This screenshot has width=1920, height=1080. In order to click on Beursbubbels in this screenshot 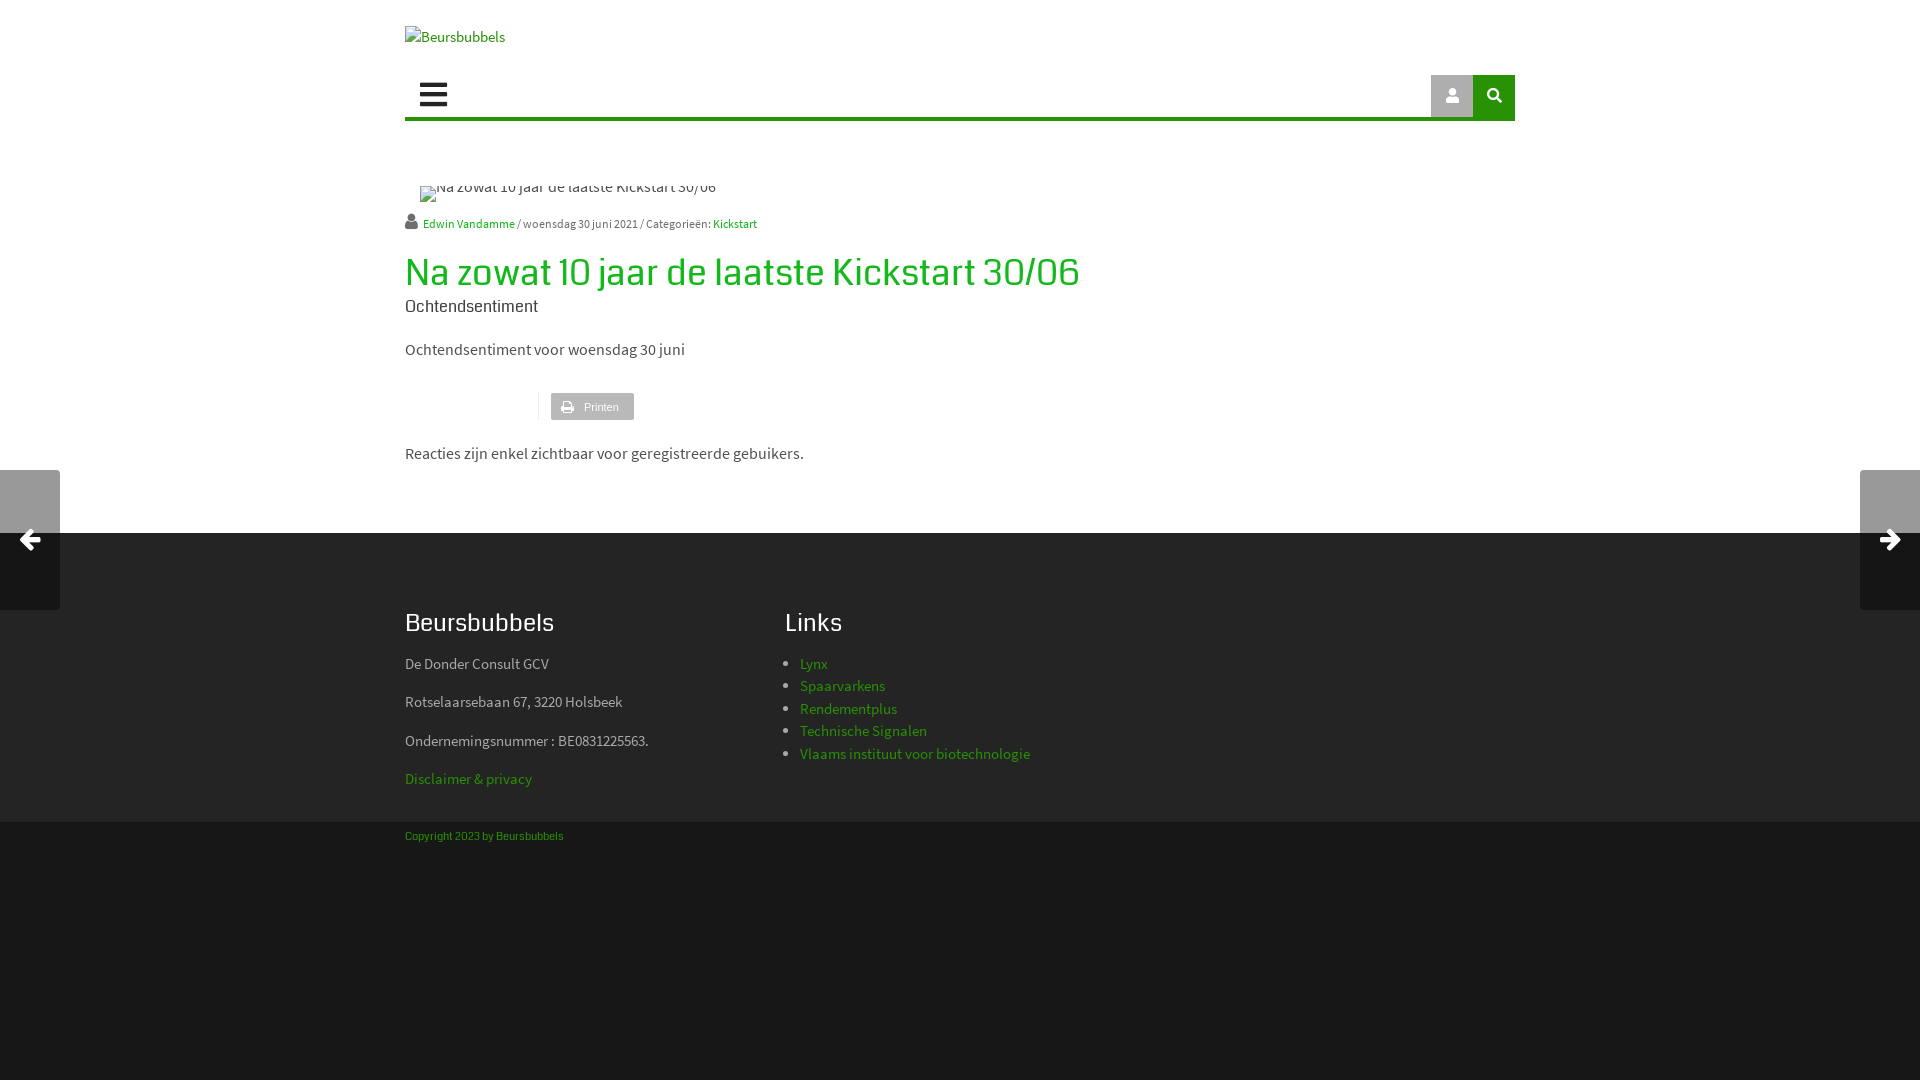, I will do `click(454, 37)`.